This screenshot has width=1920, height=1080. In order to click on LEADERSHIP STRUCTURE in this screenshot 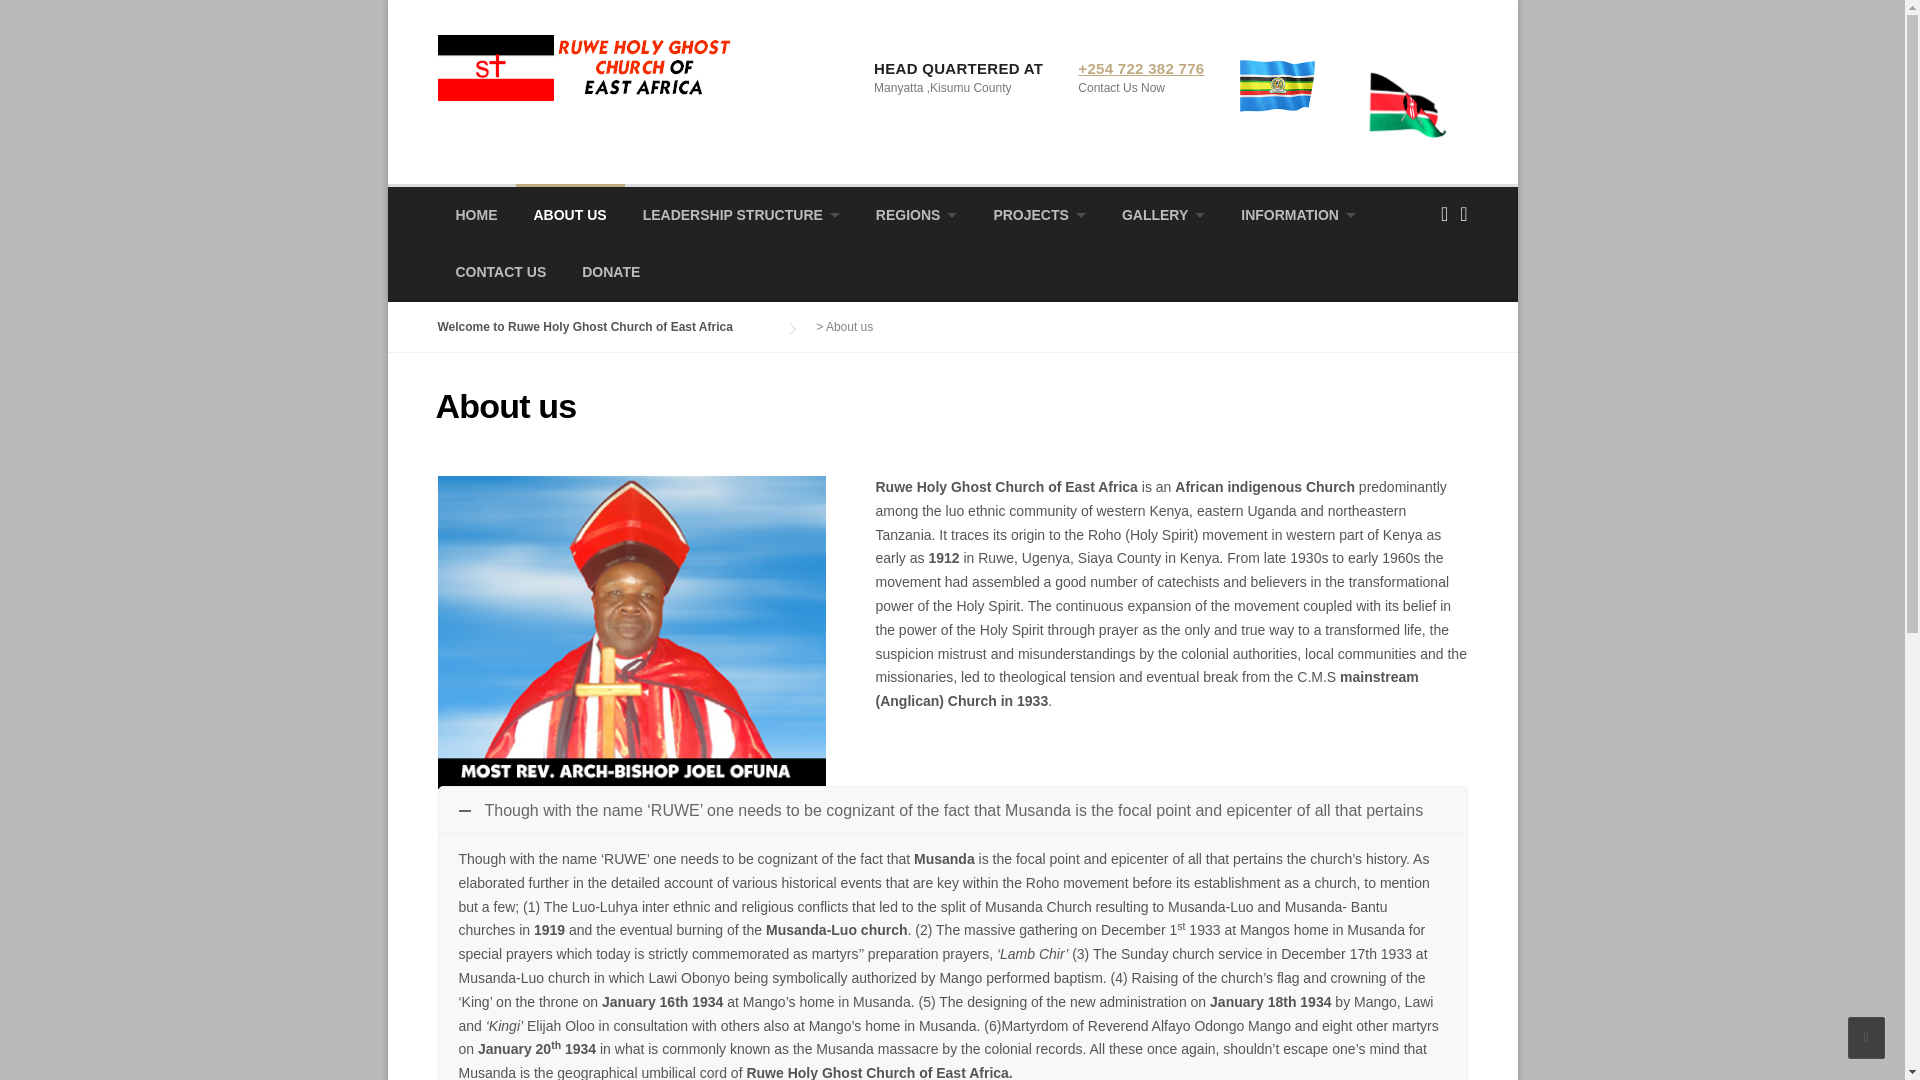, I will do `click(742, 214)`.